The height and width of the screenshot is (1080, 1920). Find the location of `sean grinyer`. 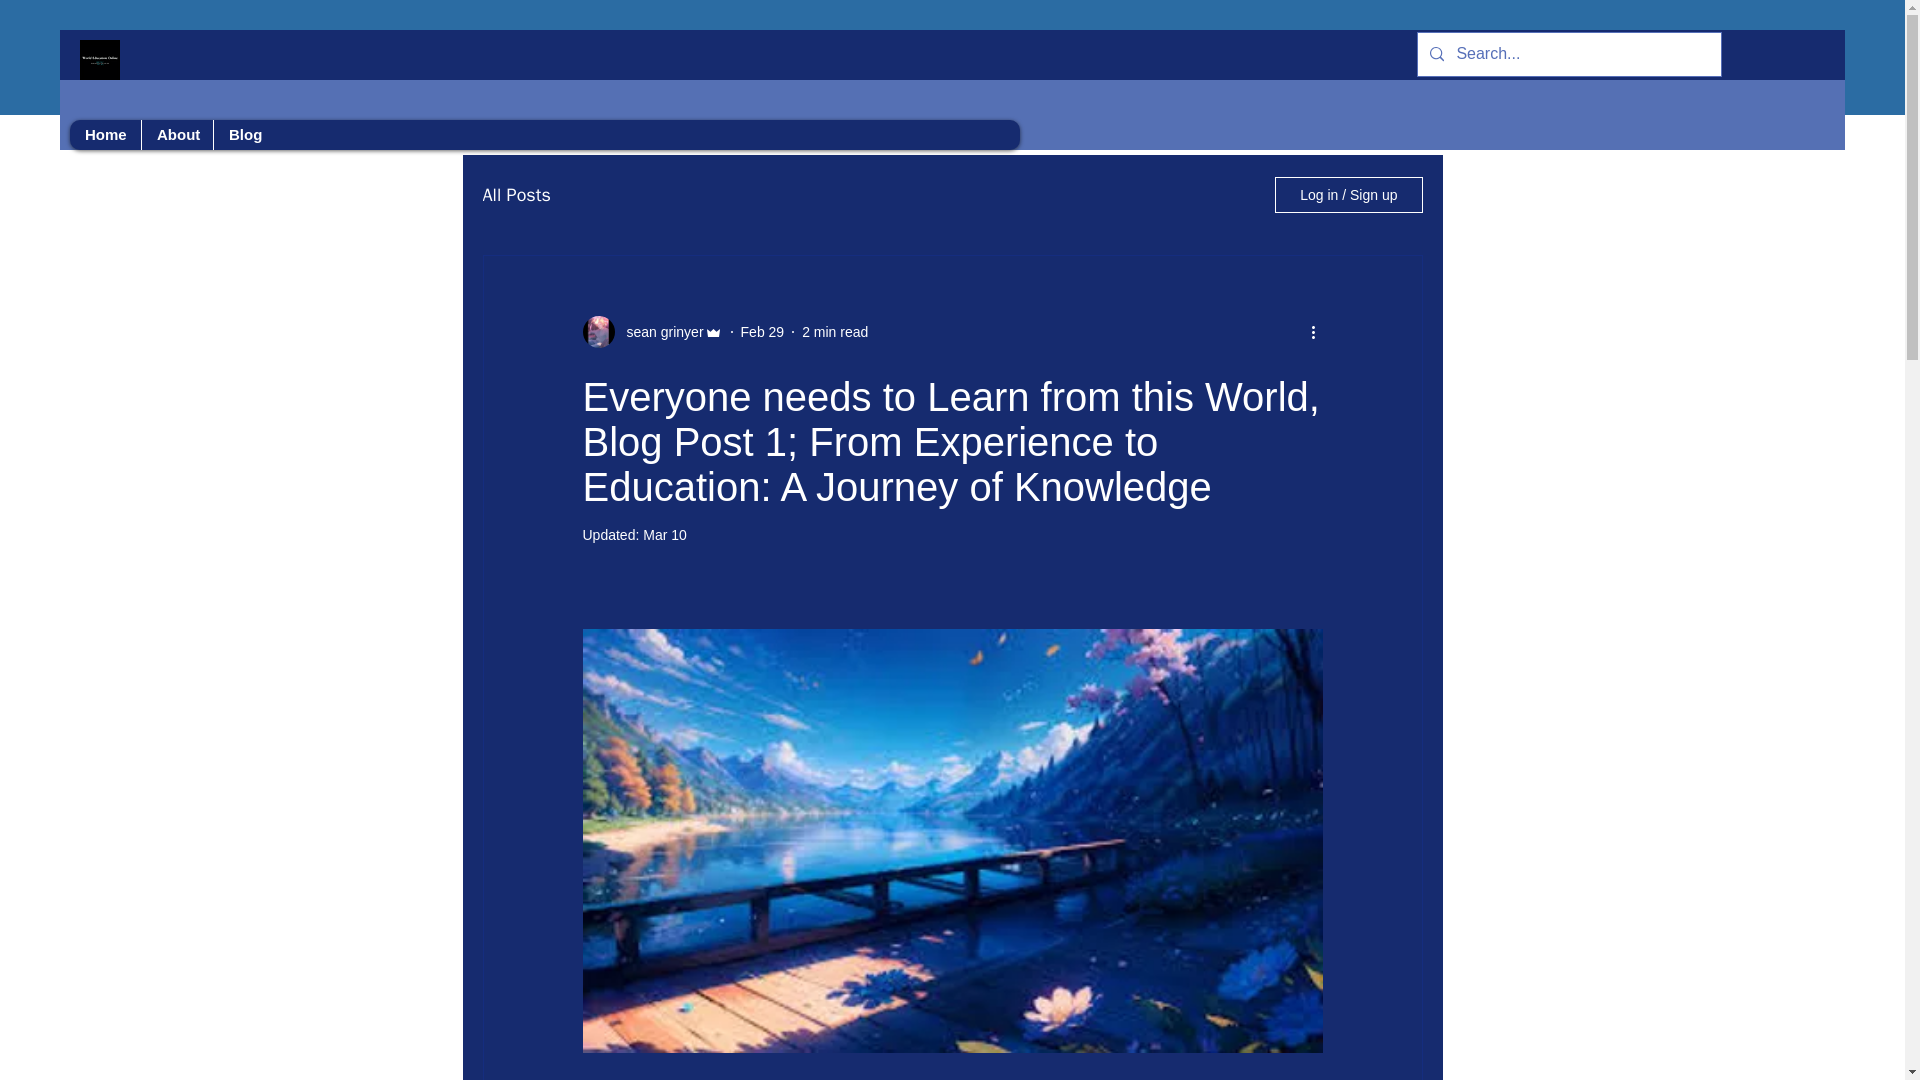

sean grinyer is located at coordinates (658, 332).